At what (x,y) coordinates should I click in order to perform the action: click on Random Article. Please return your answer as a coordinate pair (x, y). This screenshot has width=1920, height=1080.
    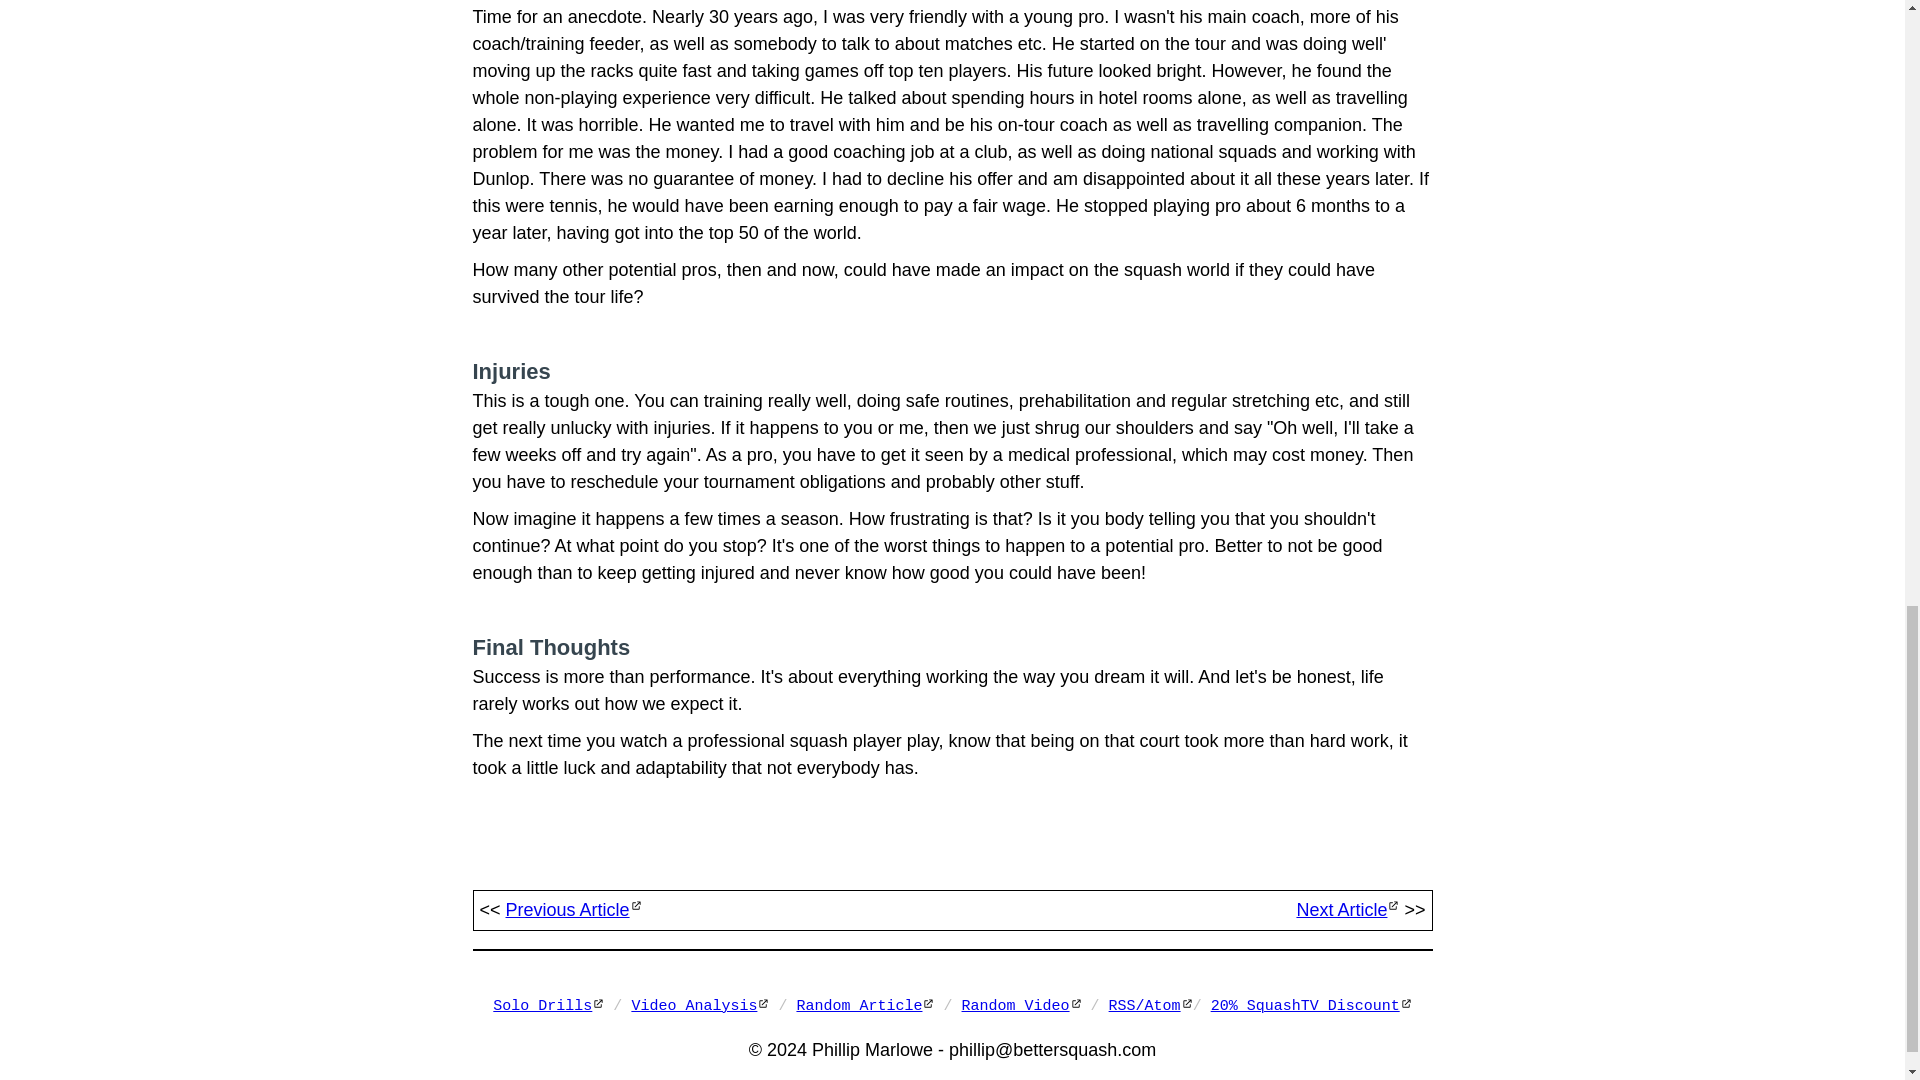
    Looking at the image, I should click on (864, 1006).